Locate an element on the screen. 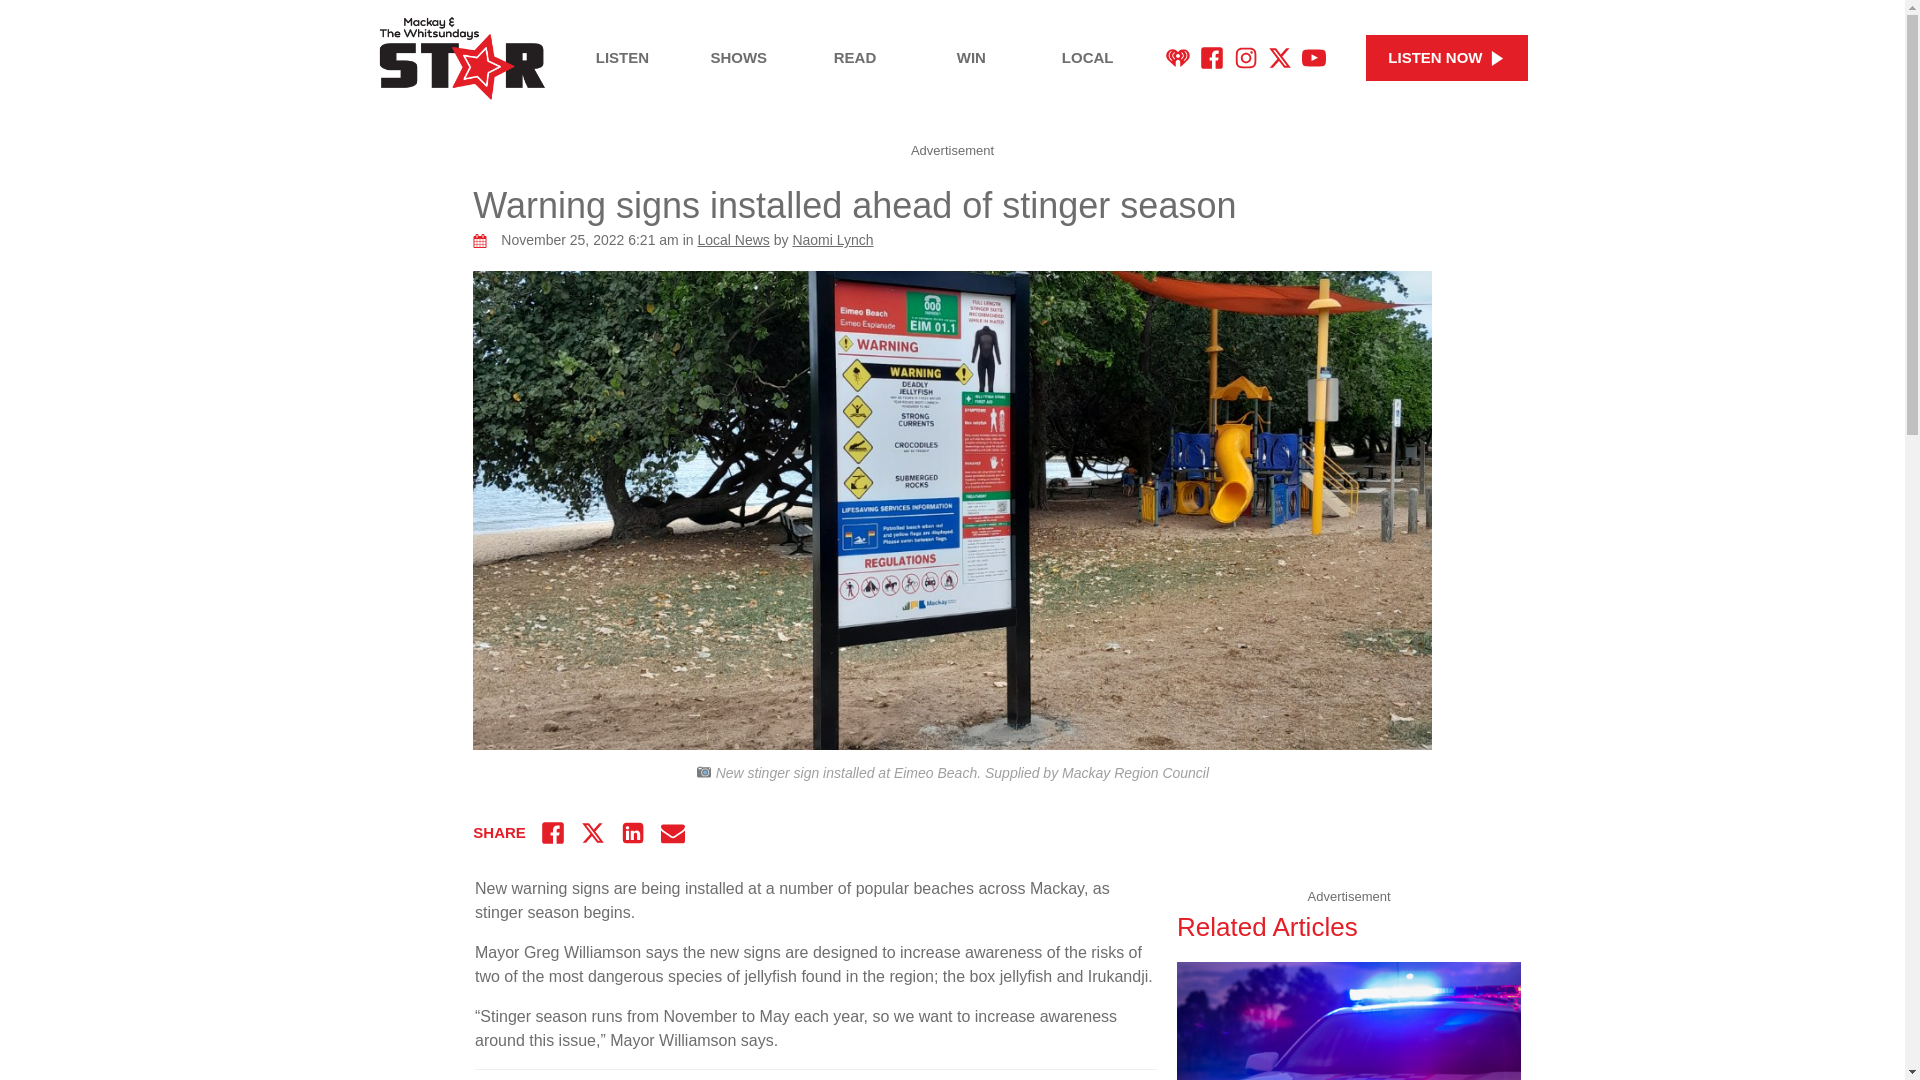 The height and width of the screenshot is (1080, 1920). SHOWS is located at coordinates (738, 58).